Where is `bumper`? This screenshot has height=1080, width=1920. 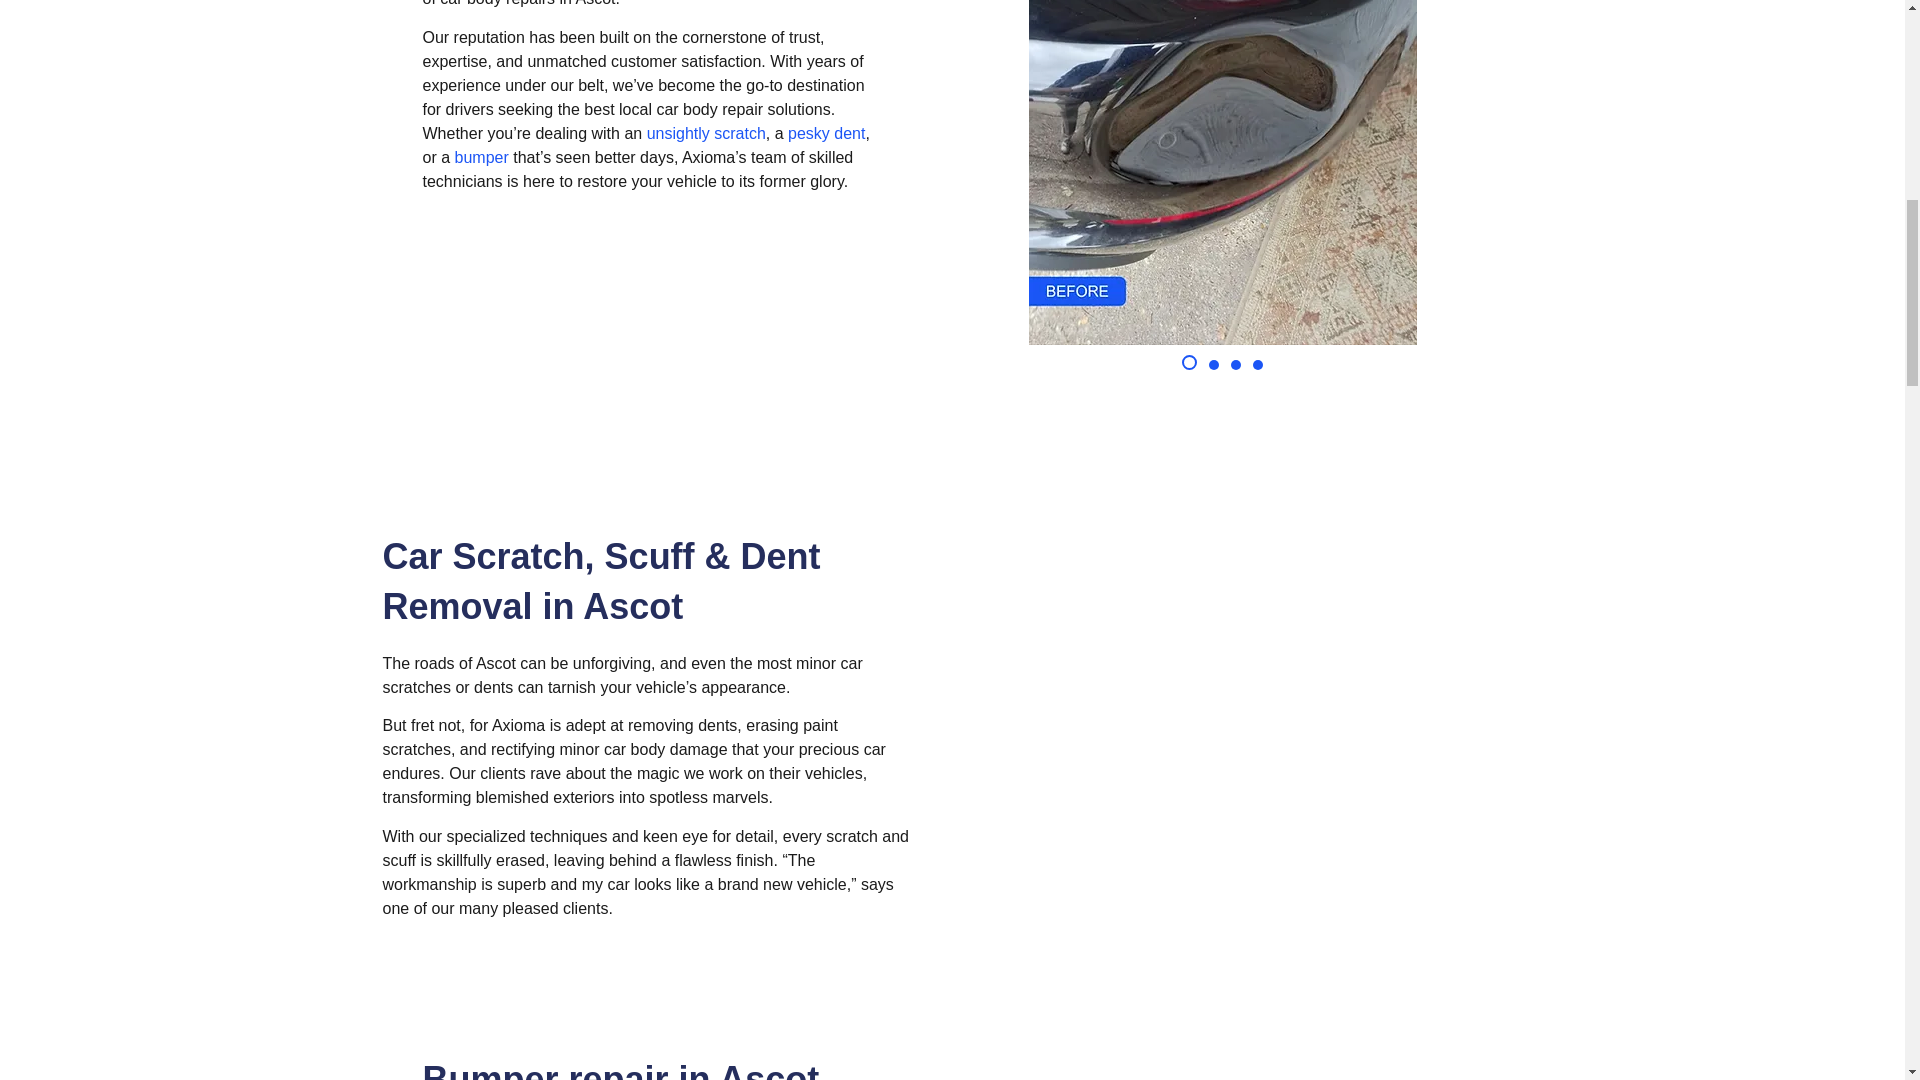
bumper is located at coordinates (482, 158).